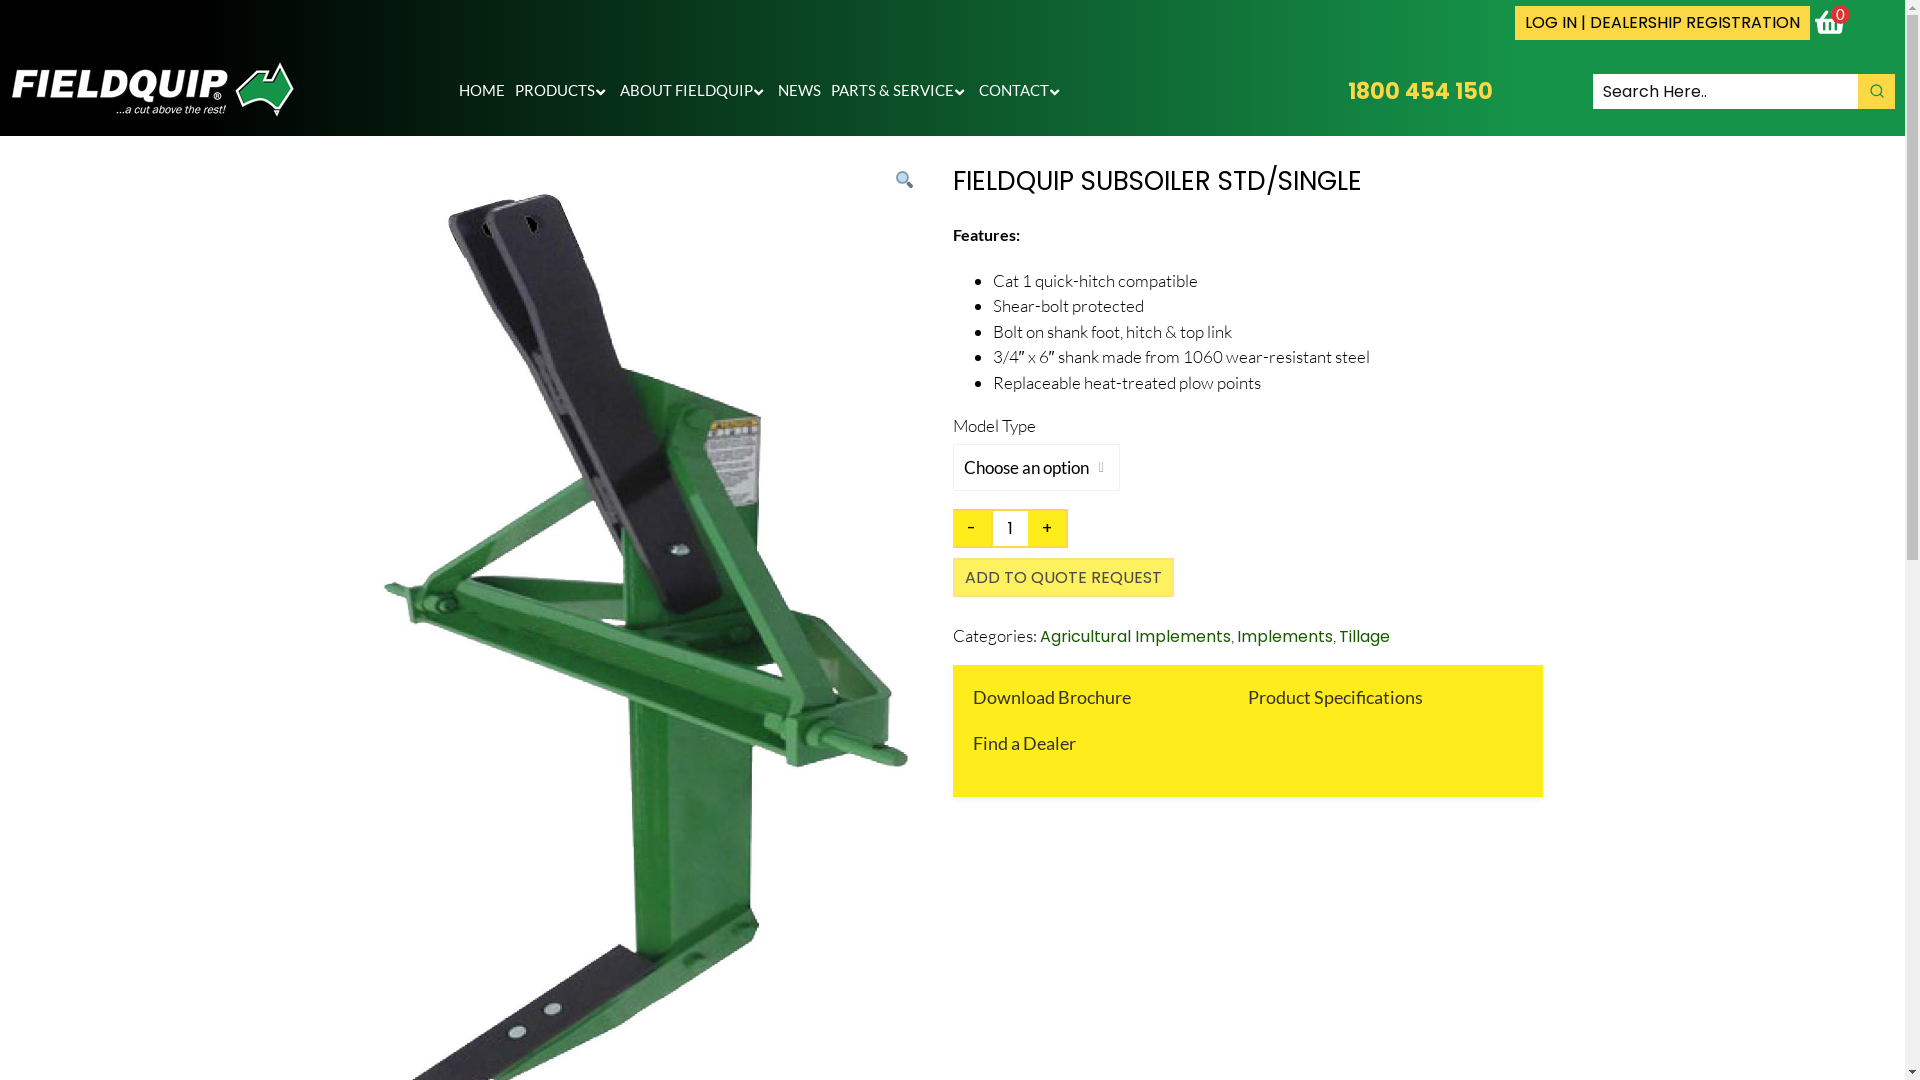 Image resolution: width=1920 pixels, height=1080 pixels. Describe the element at coordinates (972, 528) in the screenshot. I see `-` at that location.